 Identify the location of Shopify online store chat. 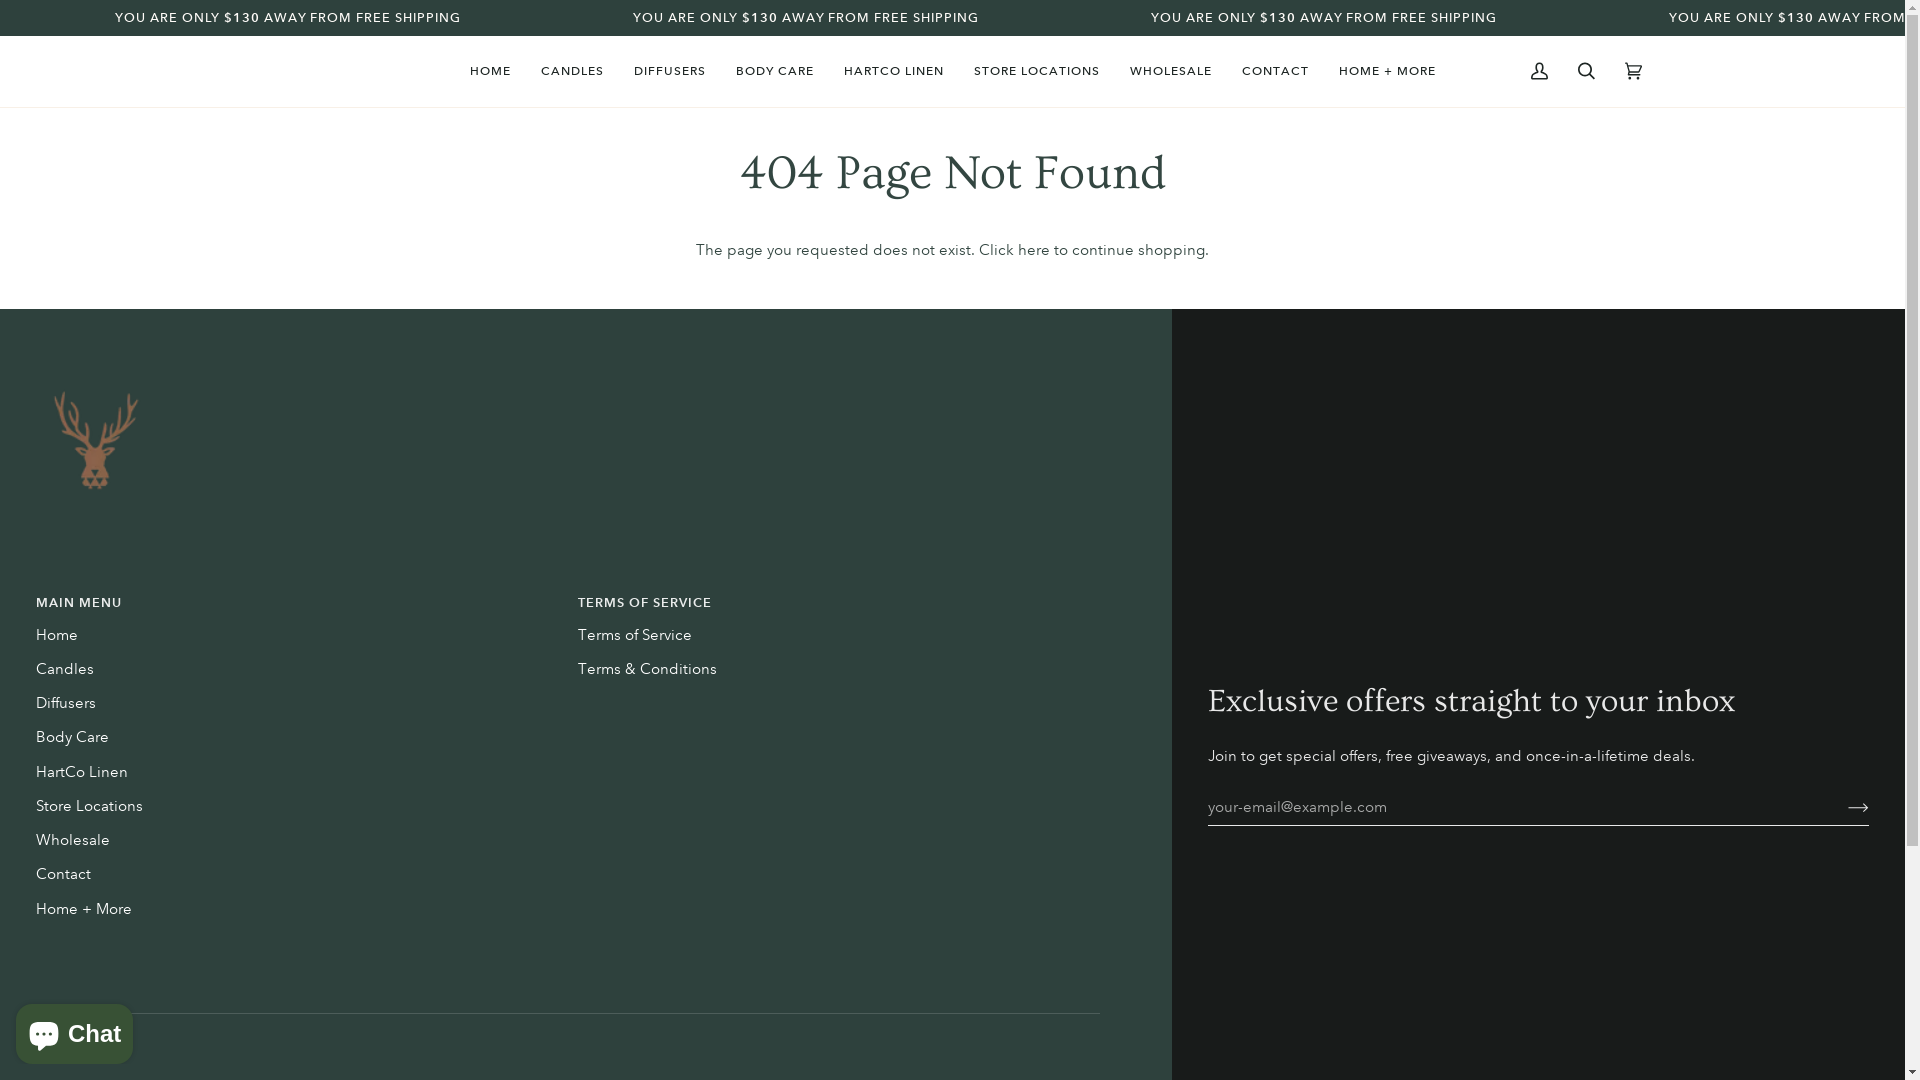
(74, 1030).